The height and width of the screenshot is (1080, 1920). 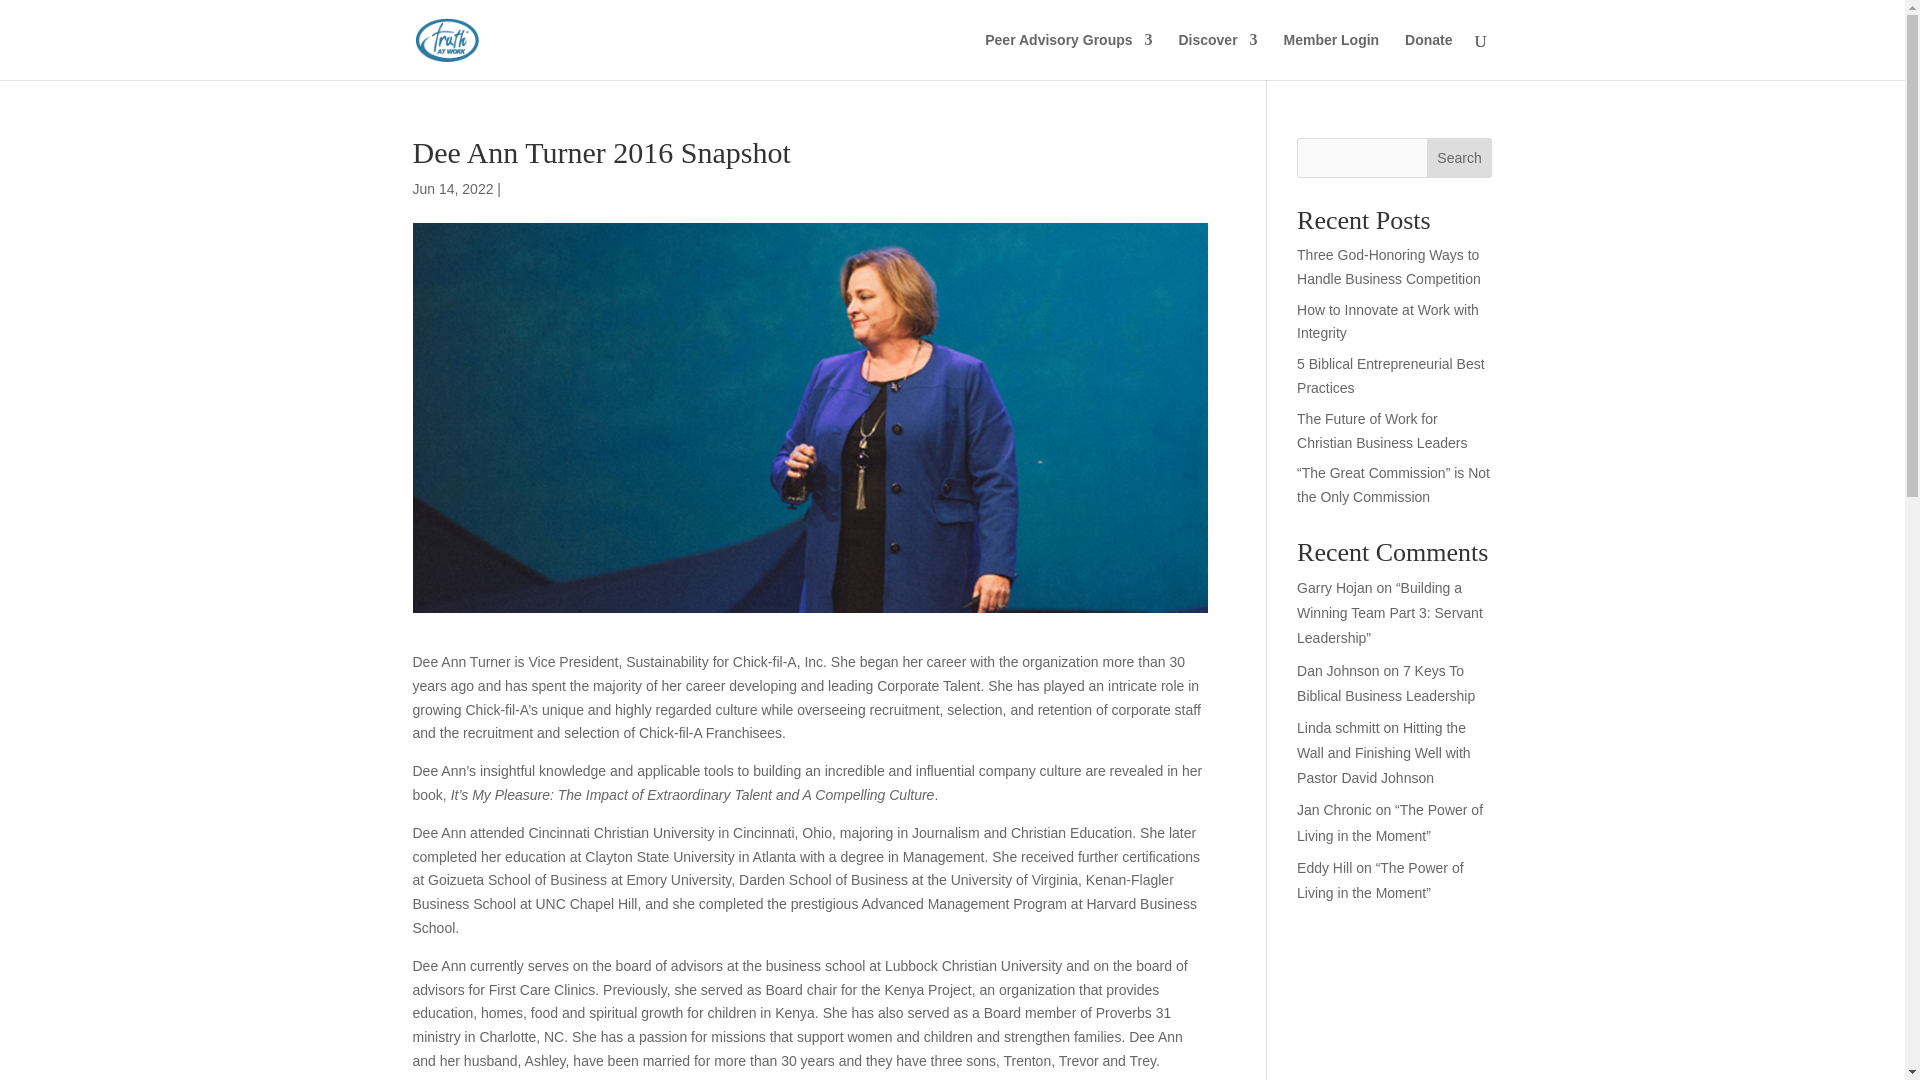 What do you see at coordinates (1382, 431) in the screenshot?
I see `The Future of Work for Christian Business Leaders` at bounding box center [1382, 431].